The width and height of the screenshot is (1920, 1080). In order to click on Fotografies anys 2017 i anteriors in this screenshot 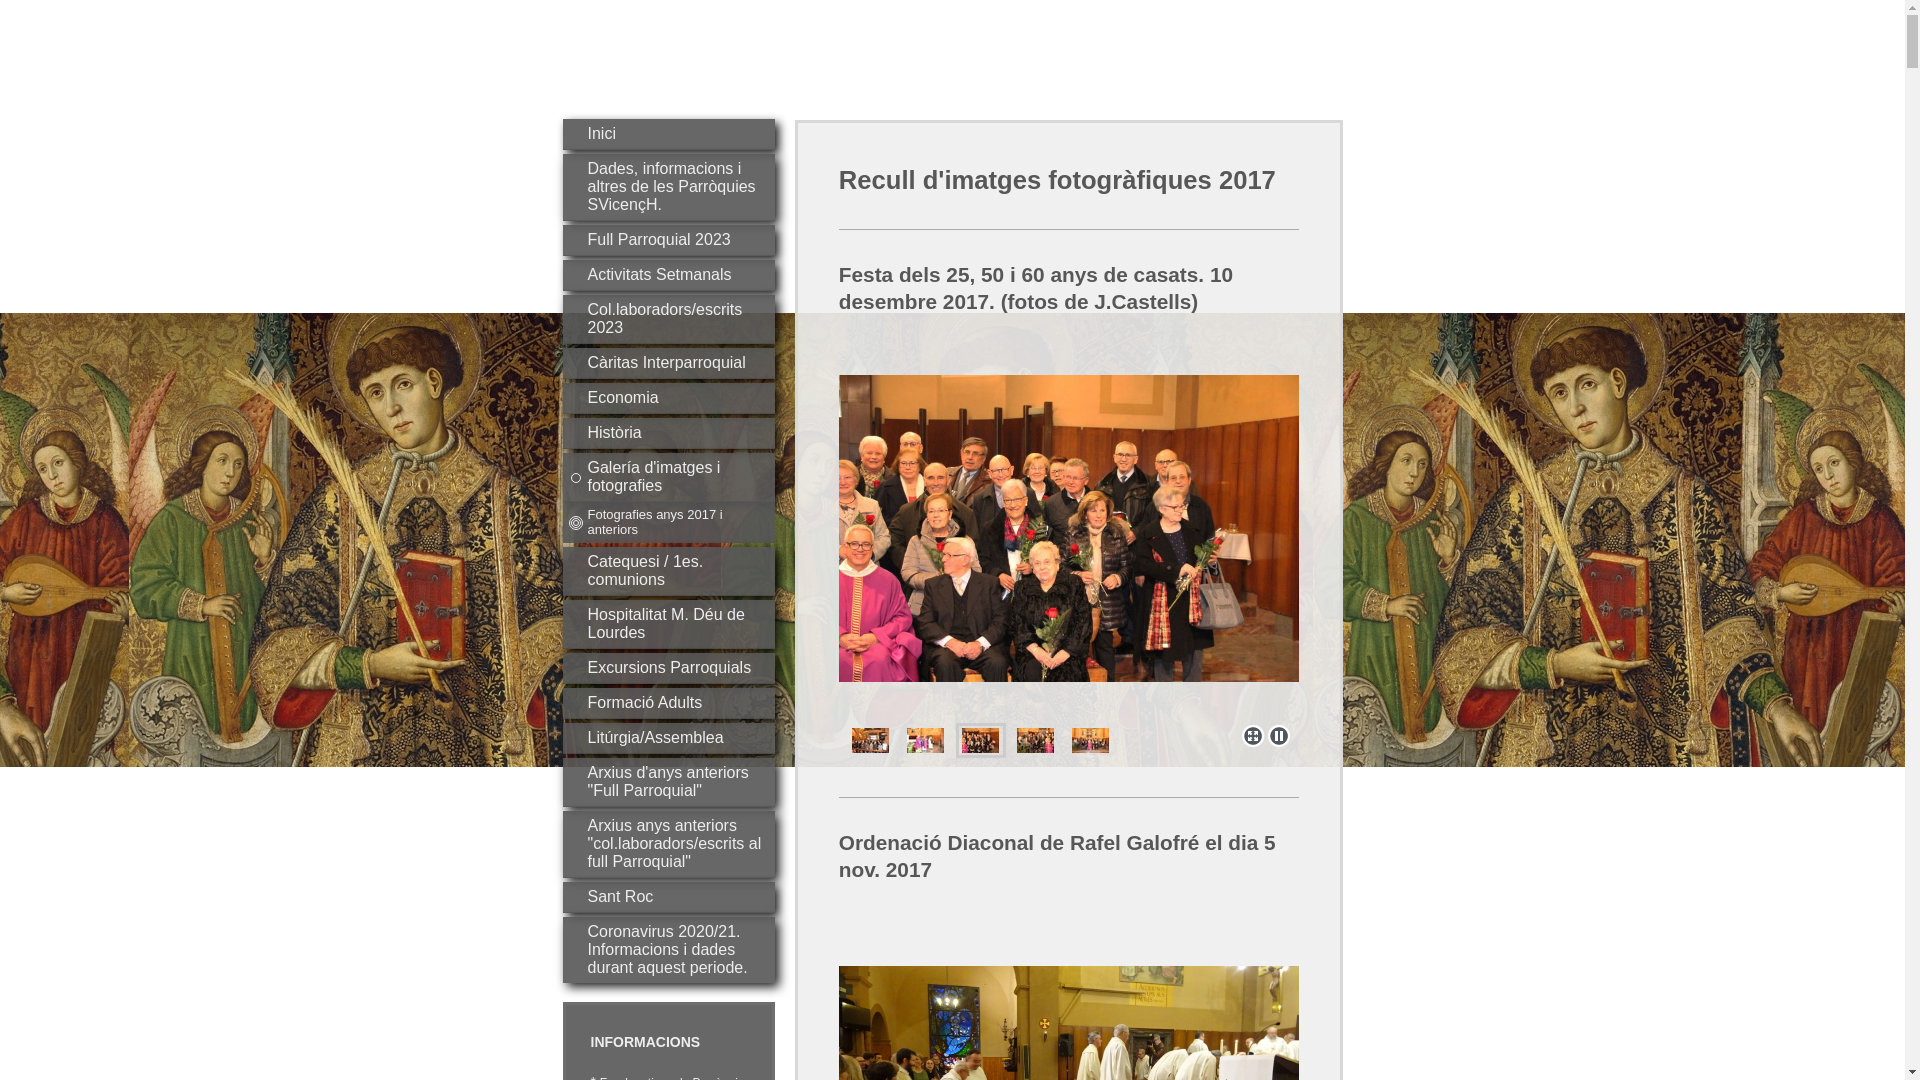, I will do `click(668, 522)`.